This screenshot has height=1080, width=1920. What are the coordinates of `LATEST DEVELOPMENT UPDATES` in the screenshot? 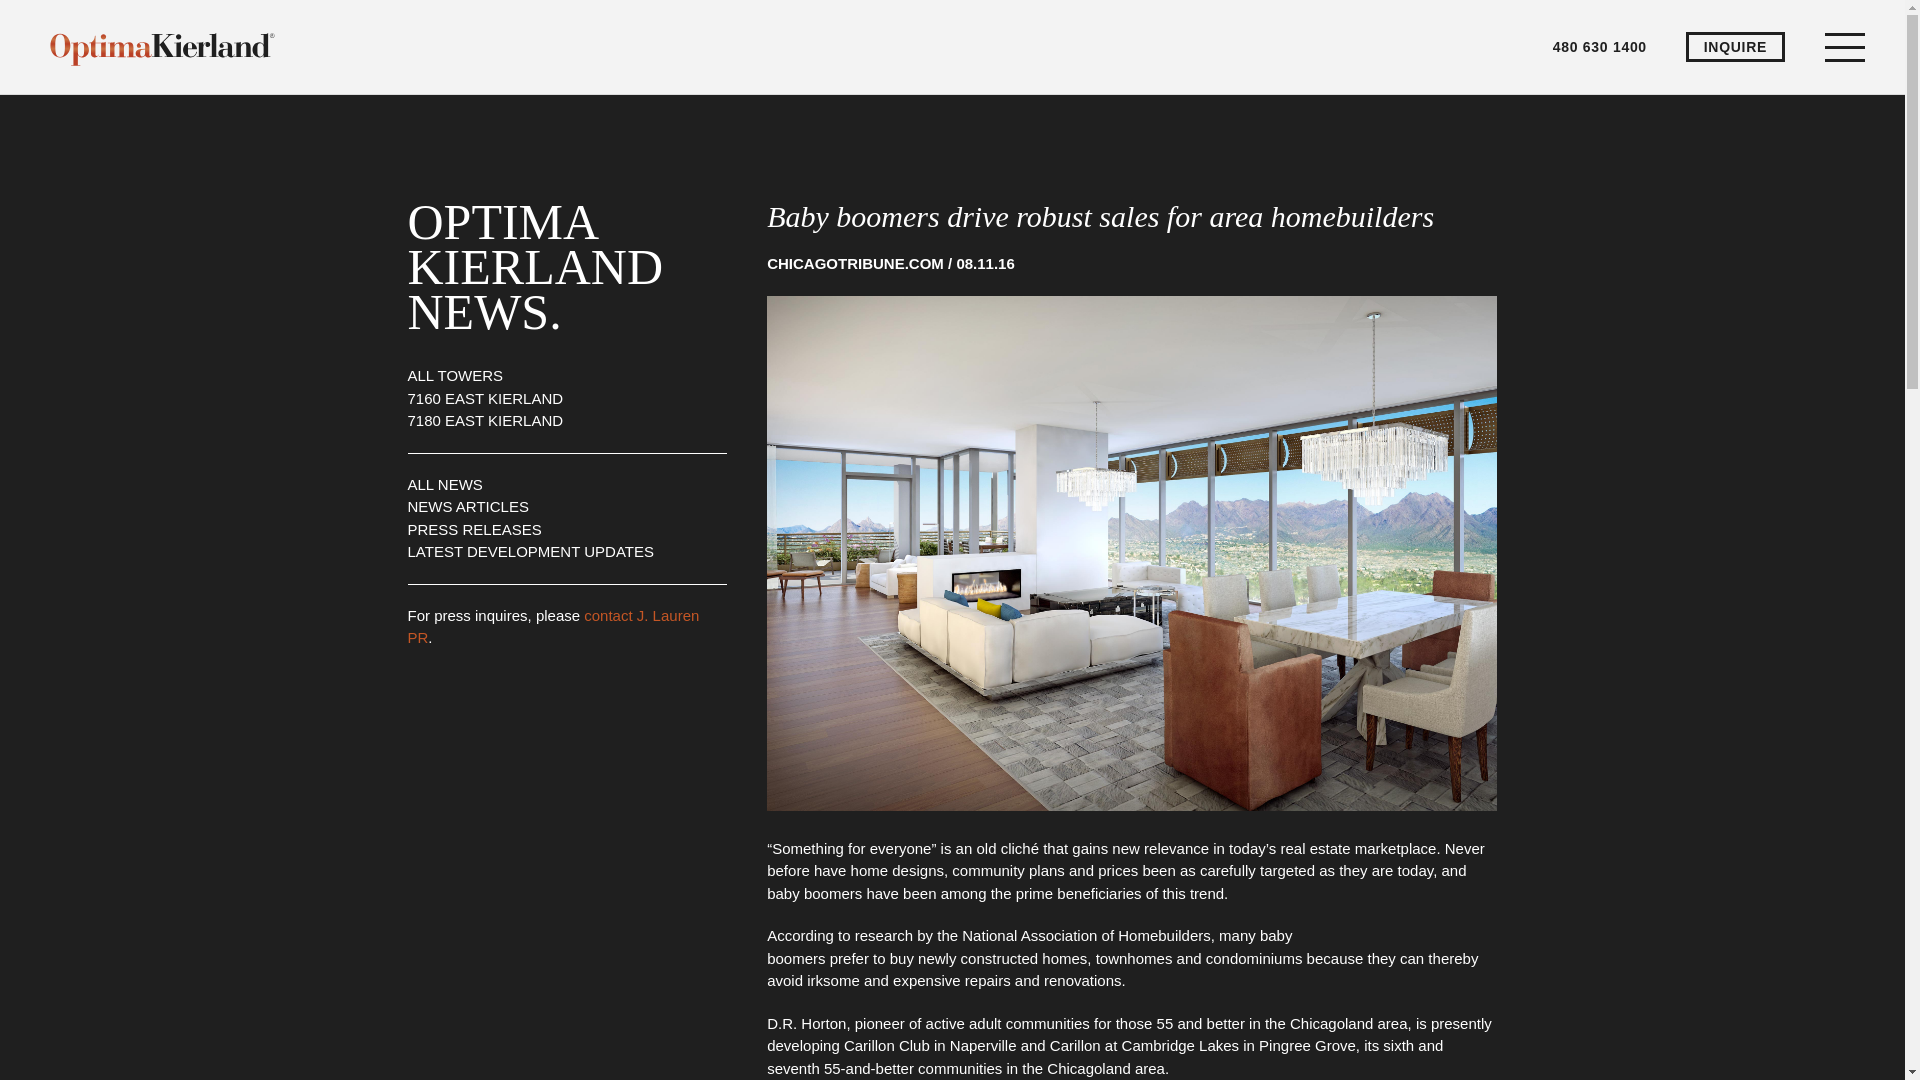 It's located at (530, 552).